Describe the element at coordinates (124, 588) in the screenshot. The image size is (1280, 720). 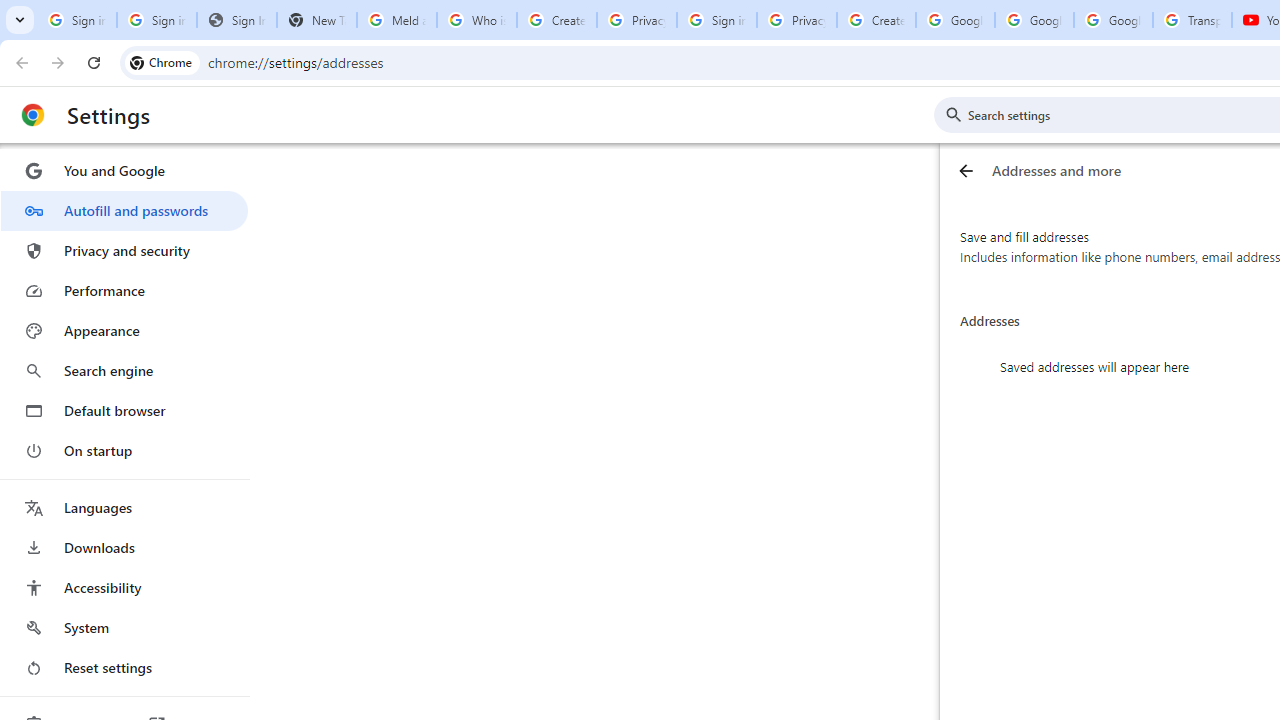
I see `Accessibility` at that location.